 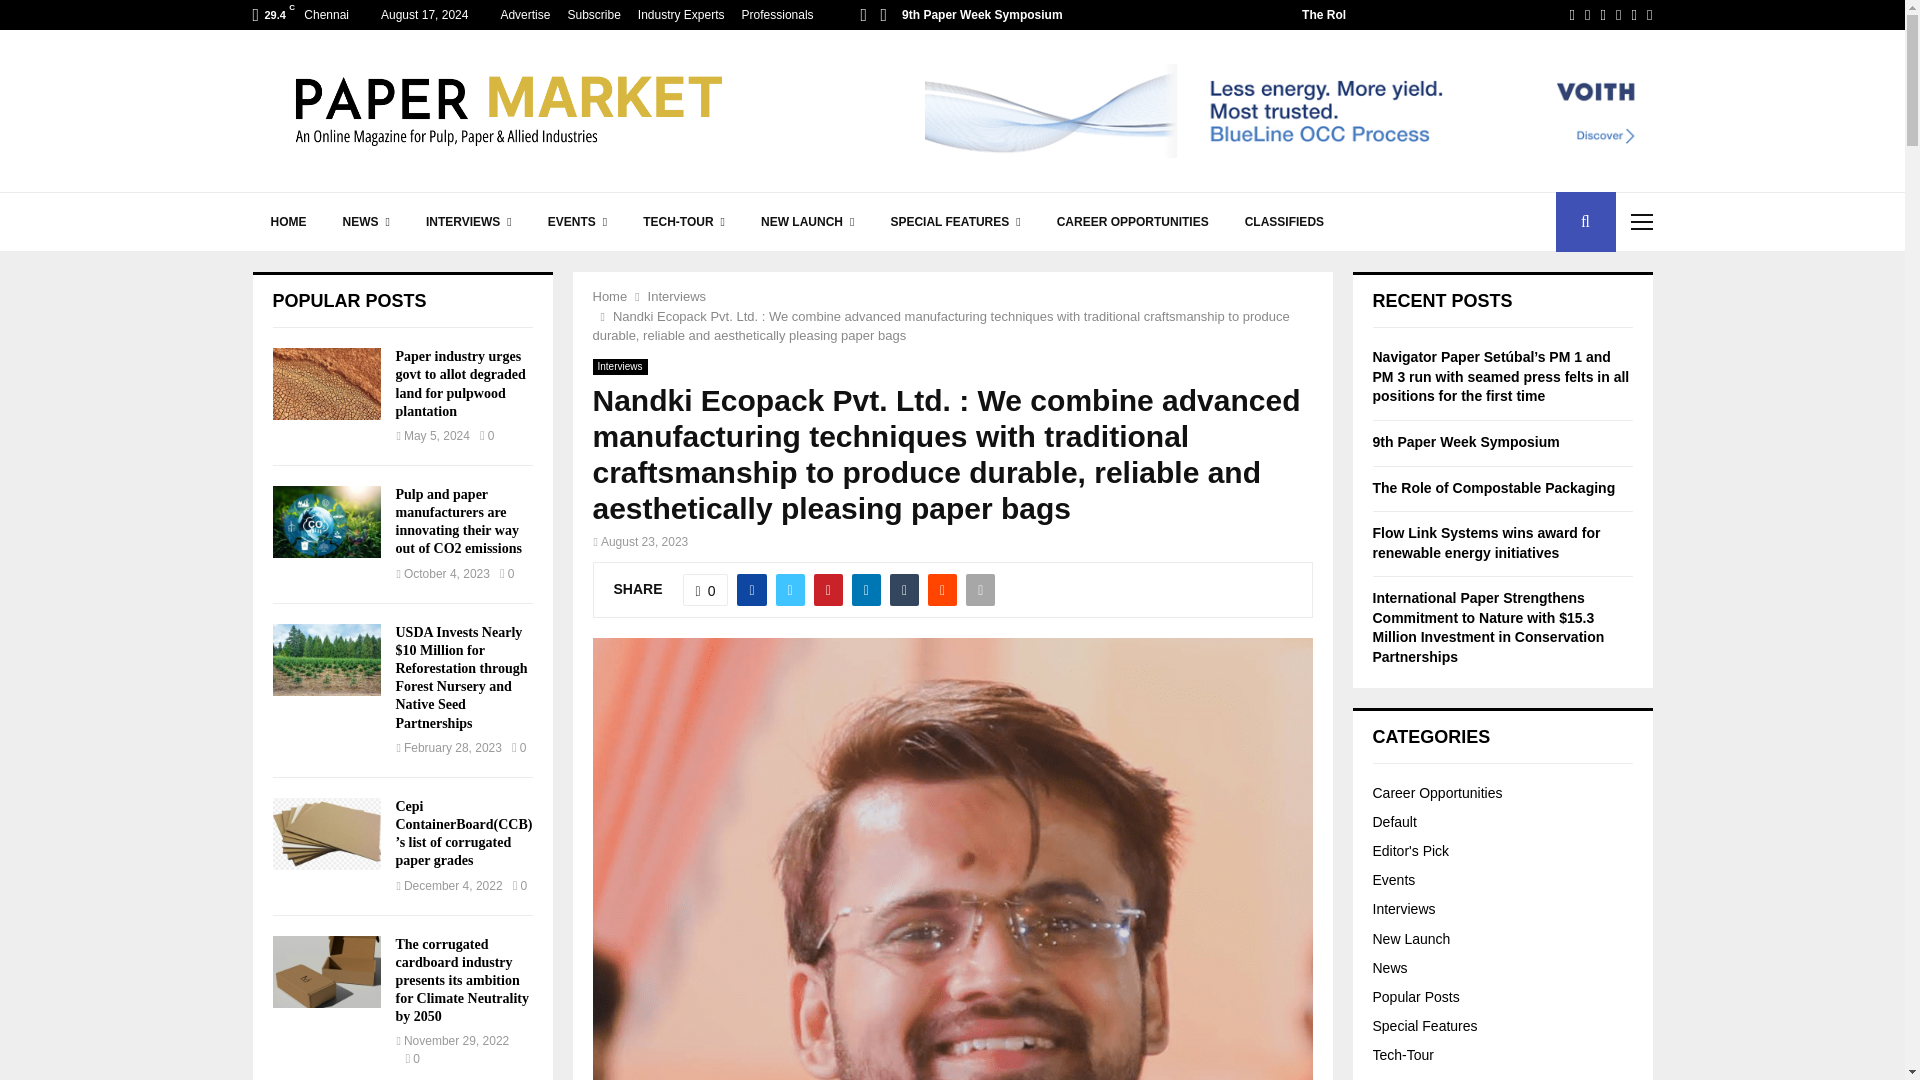 What do you see at coordinates (681, 15) in the screenshot?
I see `Industry Experts` at bounding box center [681, 15].